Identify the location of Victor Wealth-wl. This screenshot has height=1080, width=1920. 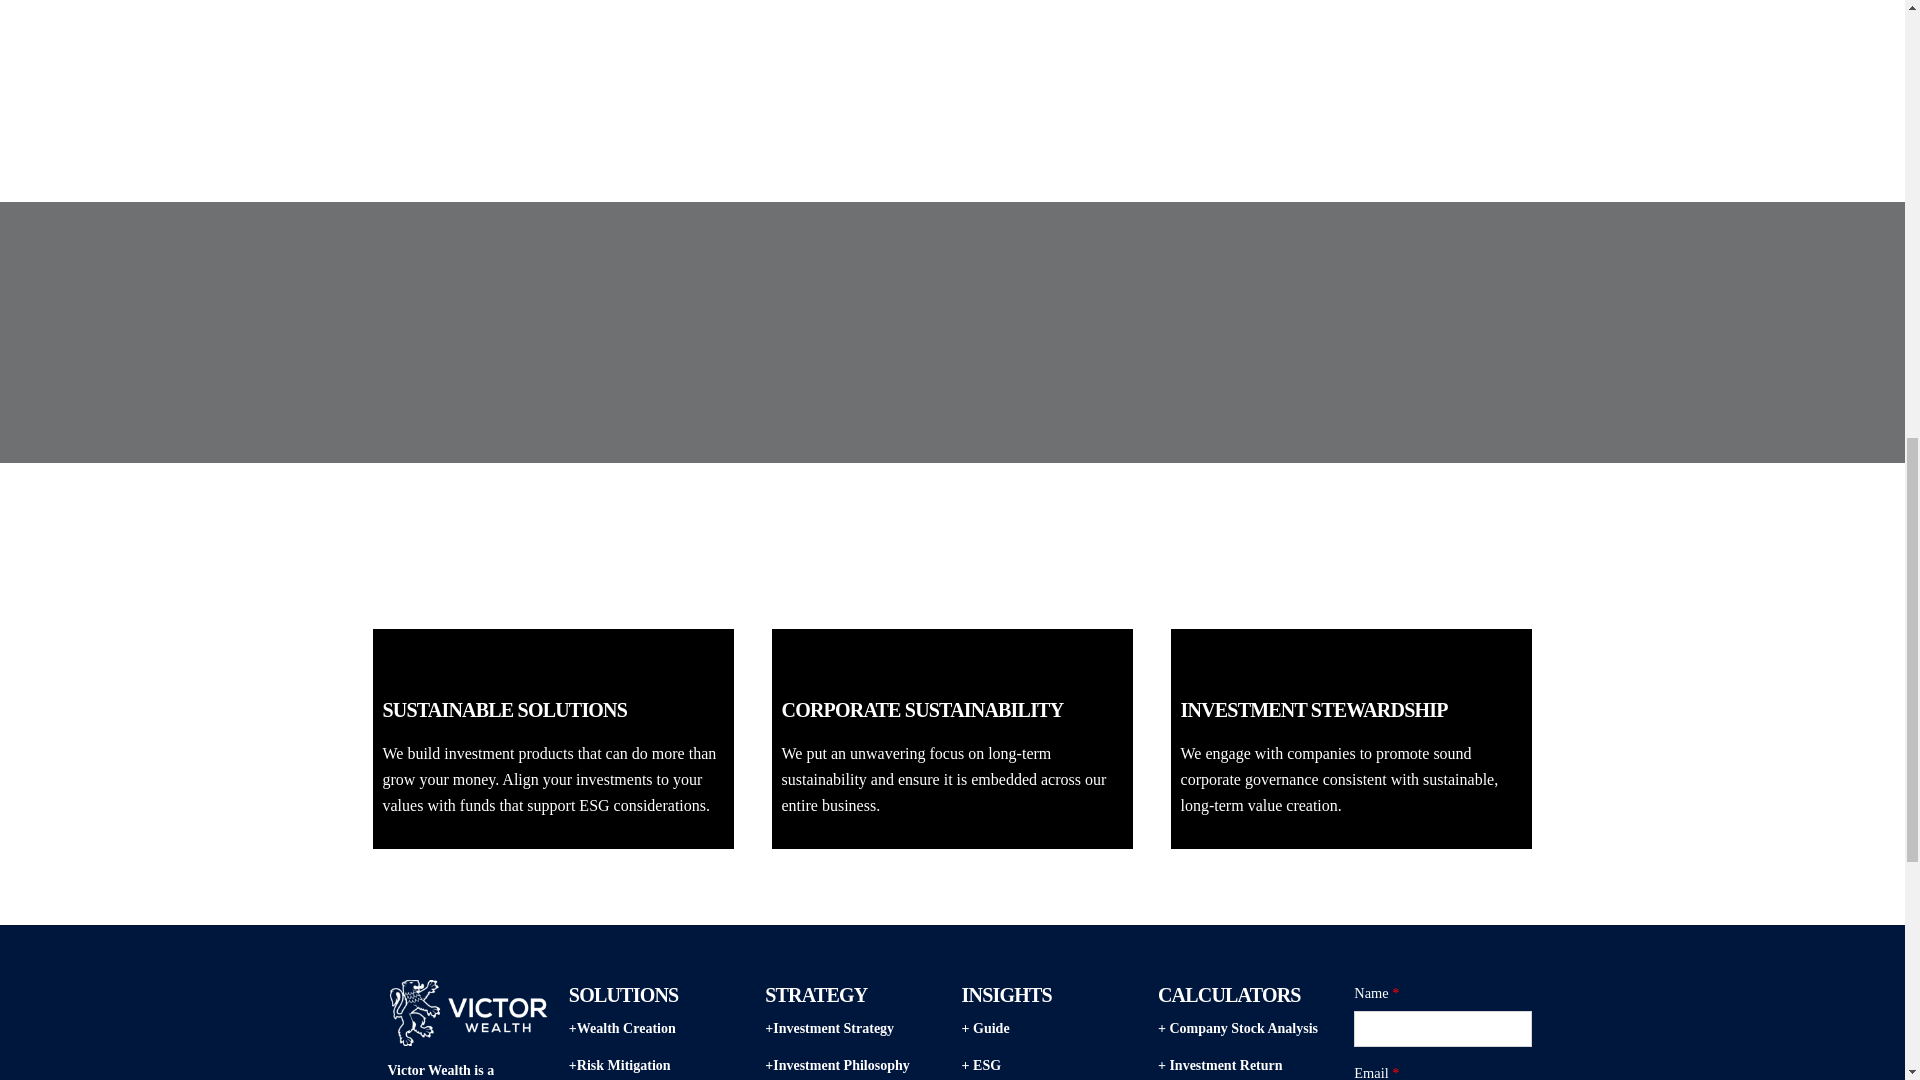
(469, 1012).